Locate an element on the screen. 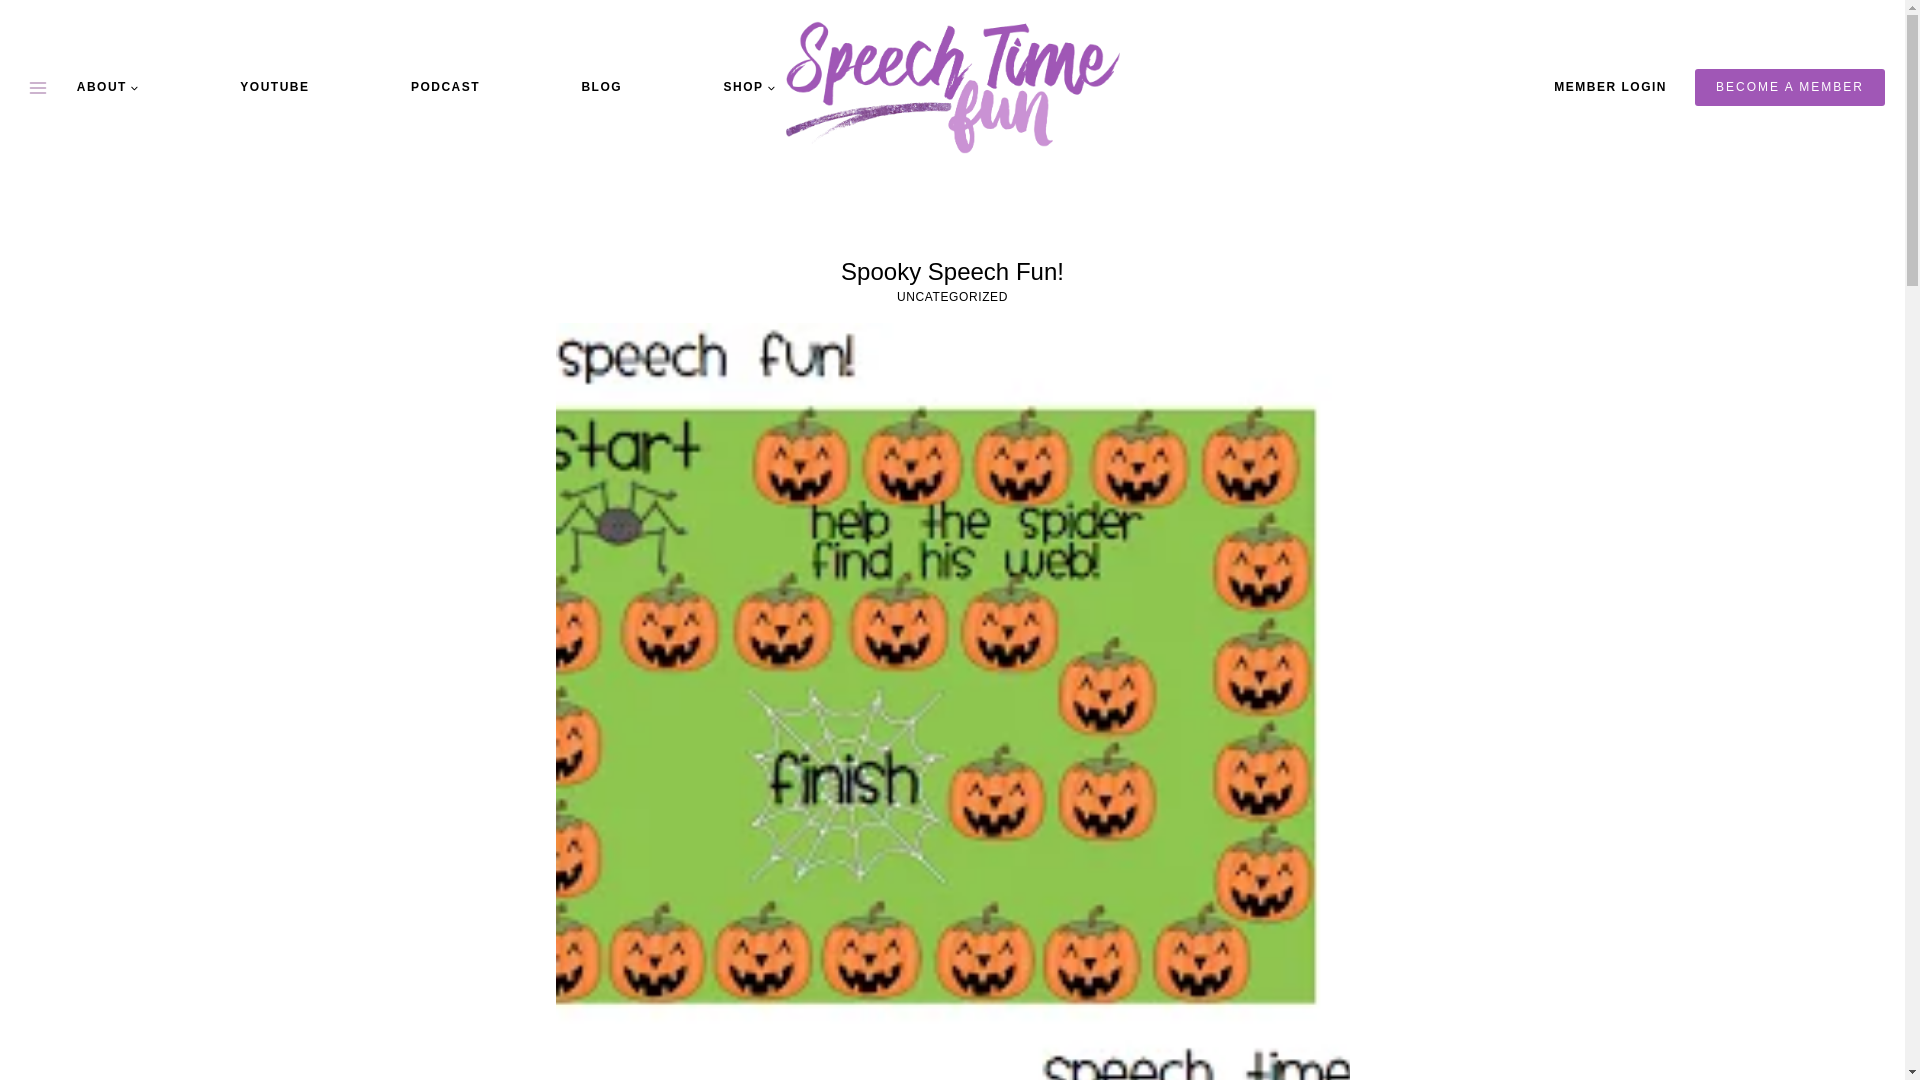 Image resolution: width=1920 pixels, height=1080 pixels. SHOP is located at coordinates (748, 86).